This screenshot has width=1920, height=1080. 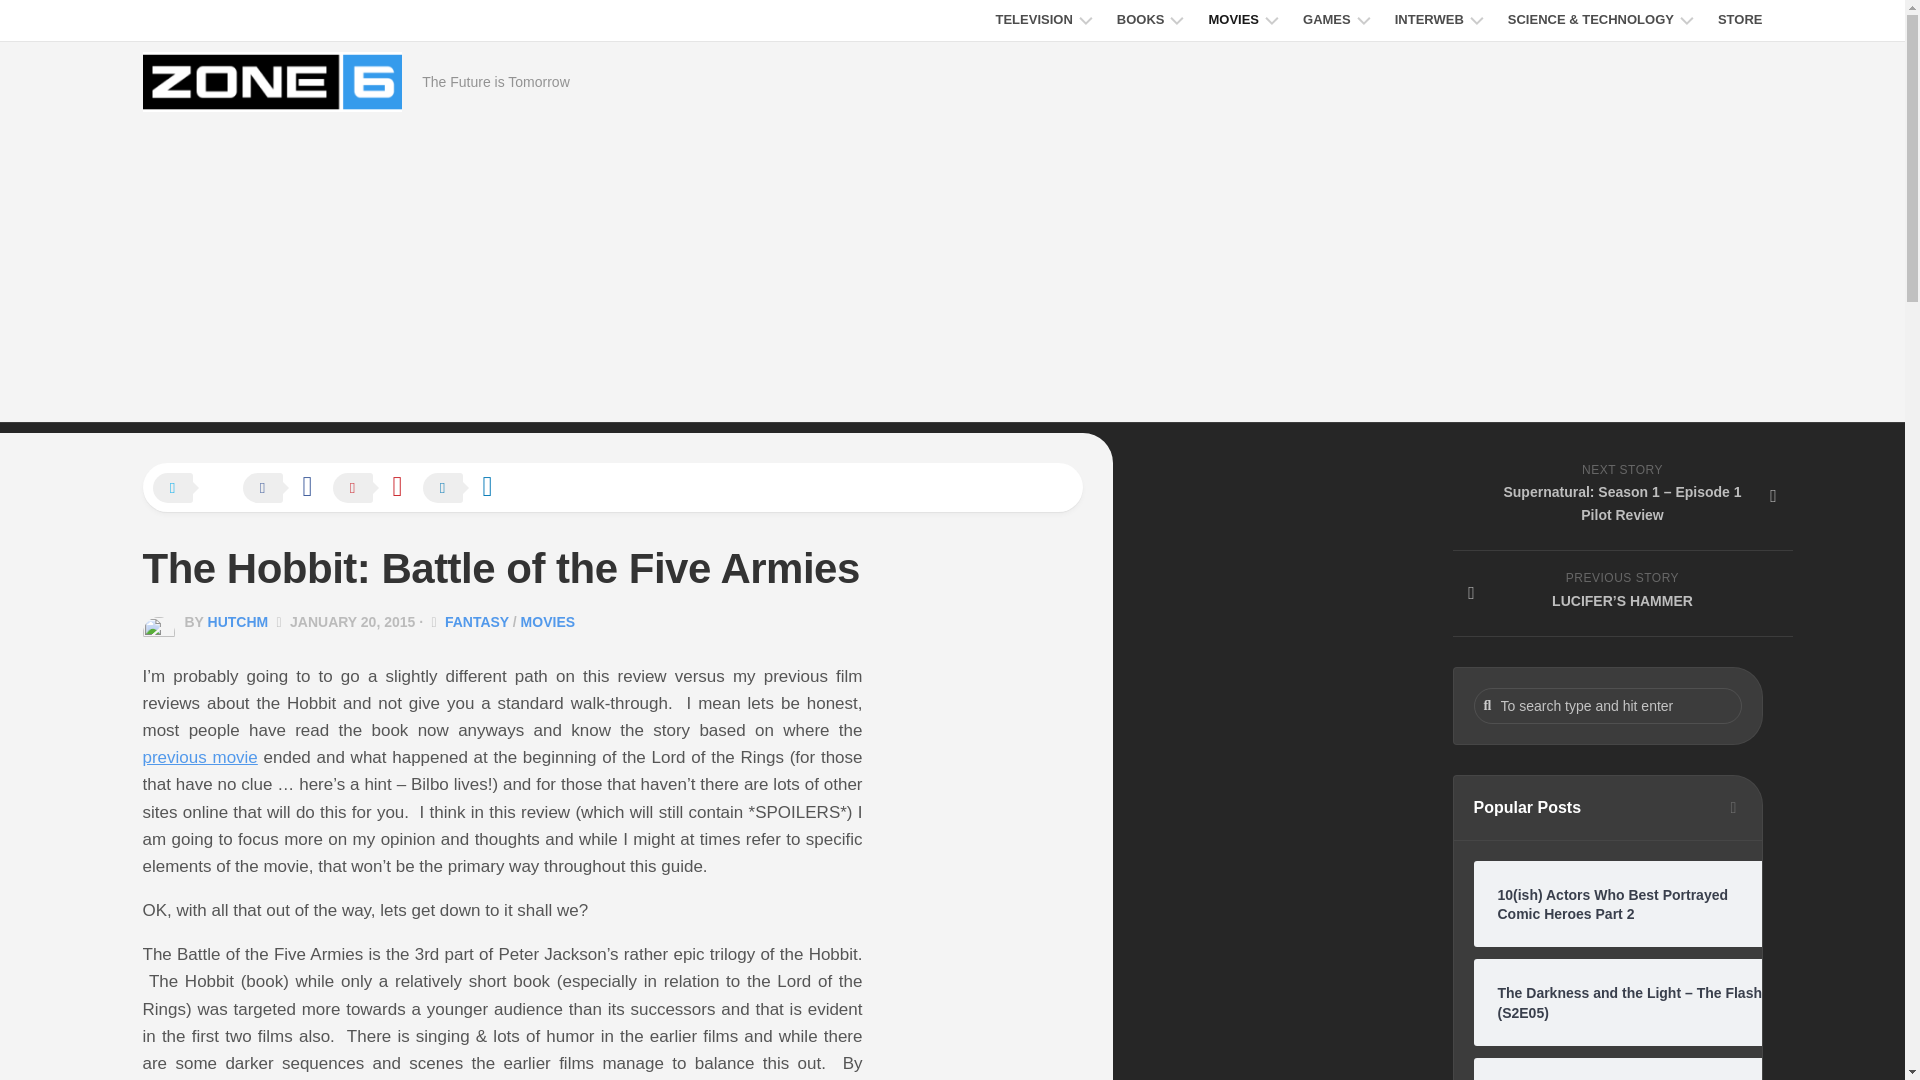 I want to click on Posts by hutchm, so click(x=238, y=622).